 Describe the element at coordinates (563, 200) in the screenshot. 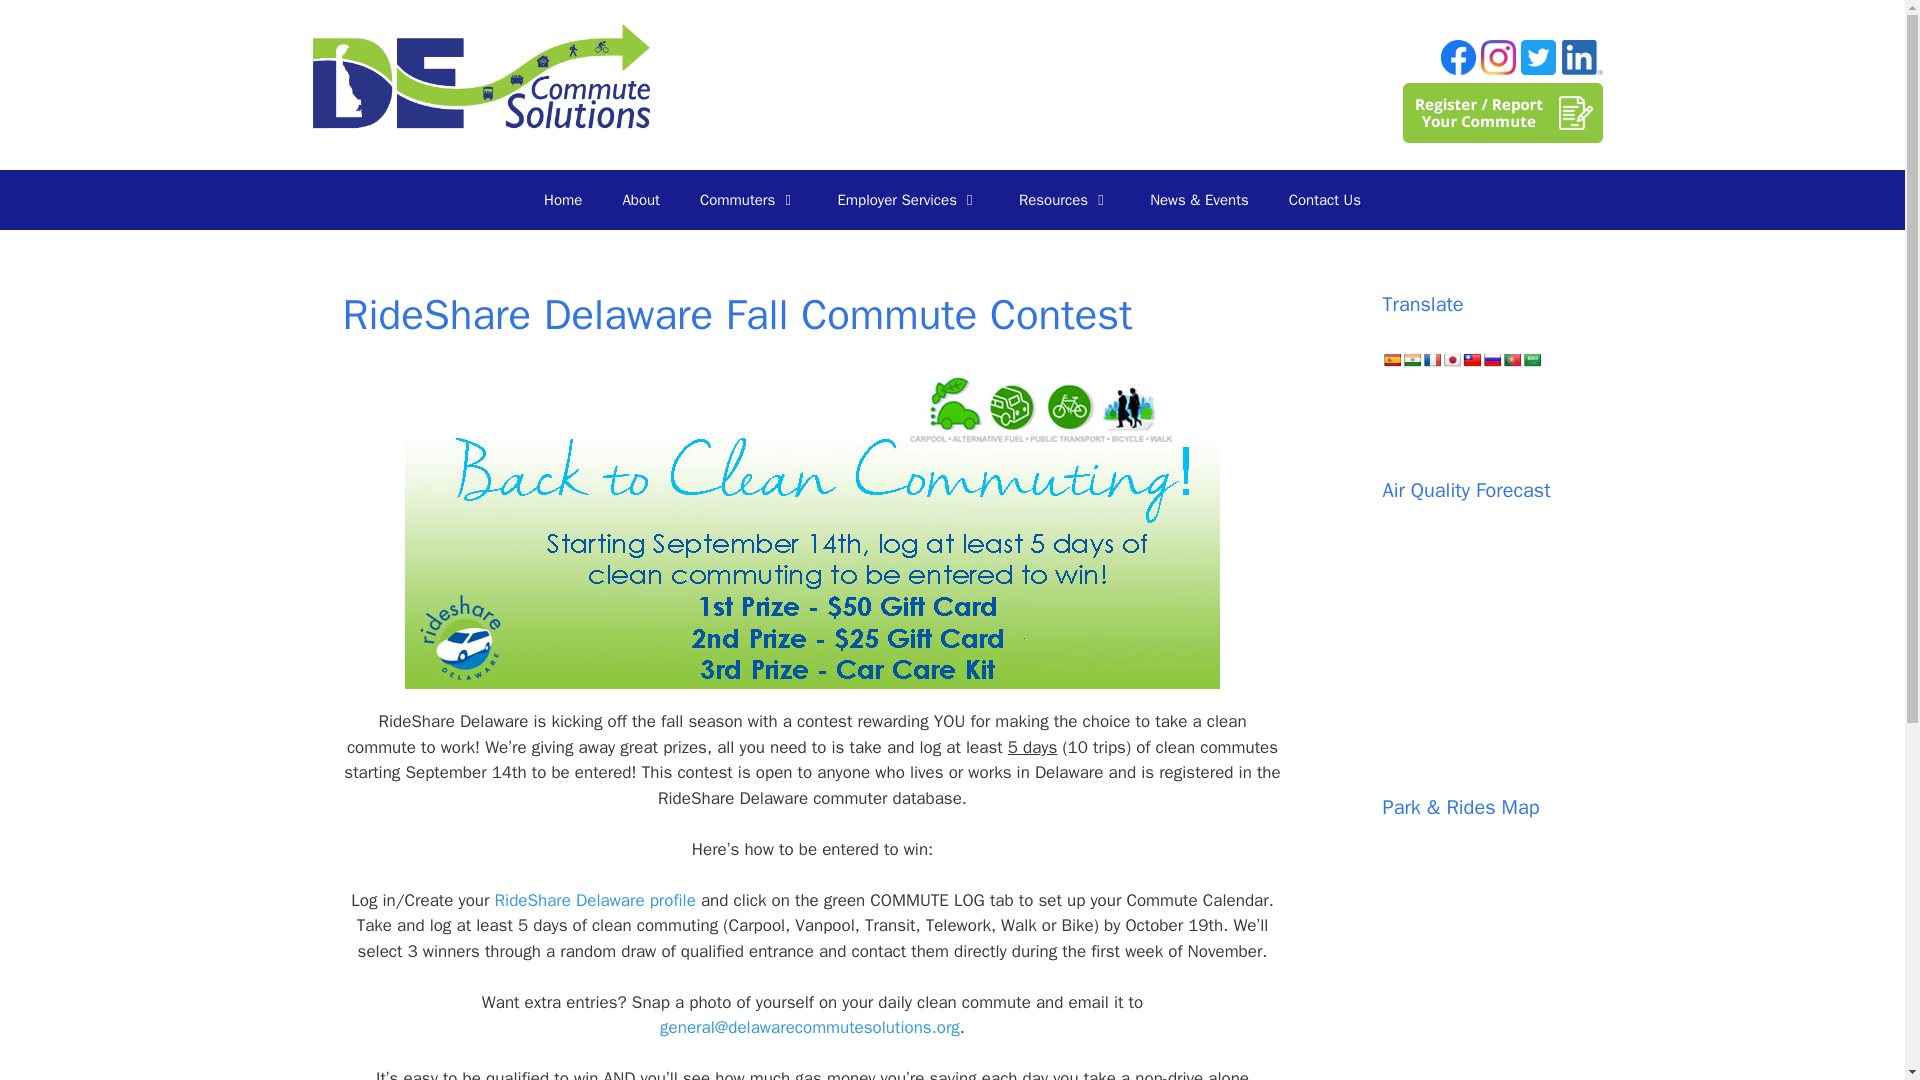

I see `Home` at that location.